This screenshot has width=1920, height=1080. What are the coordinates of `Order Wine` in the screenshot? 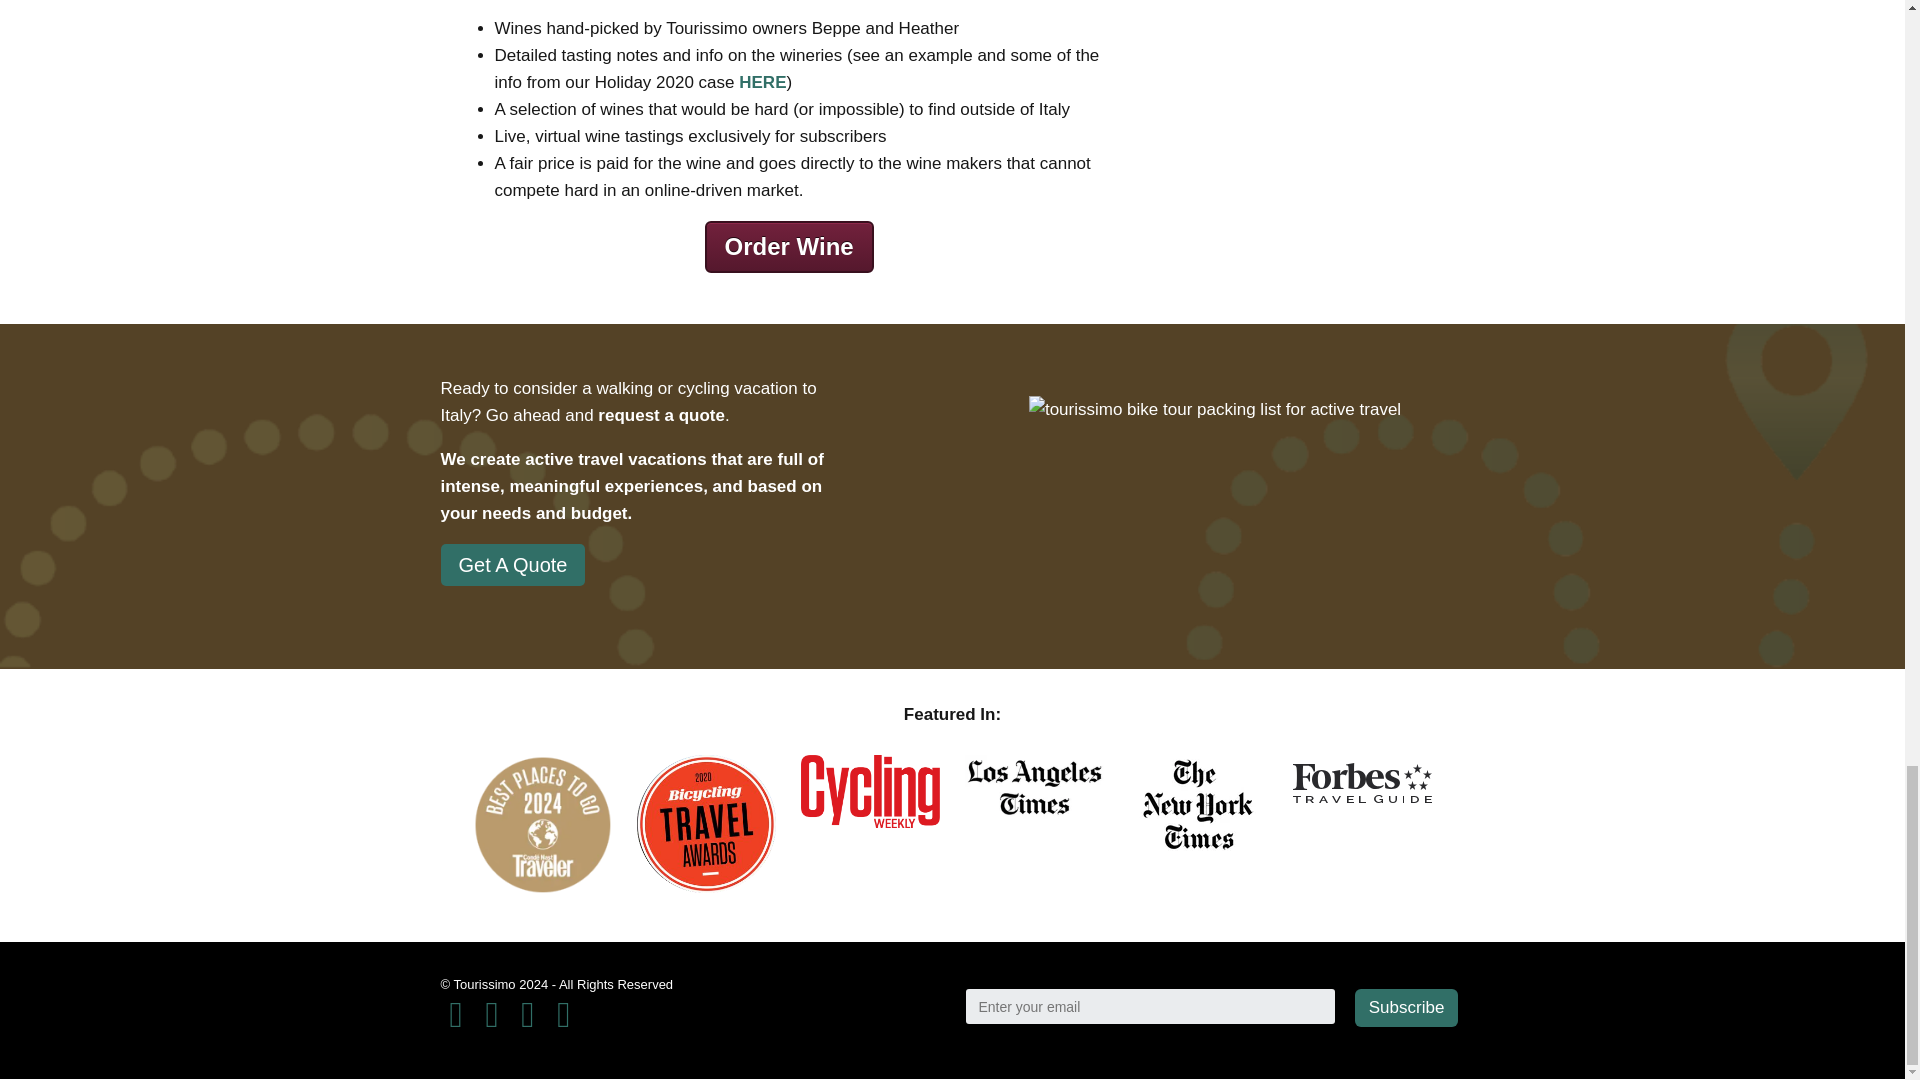 It's located at (788, 247).